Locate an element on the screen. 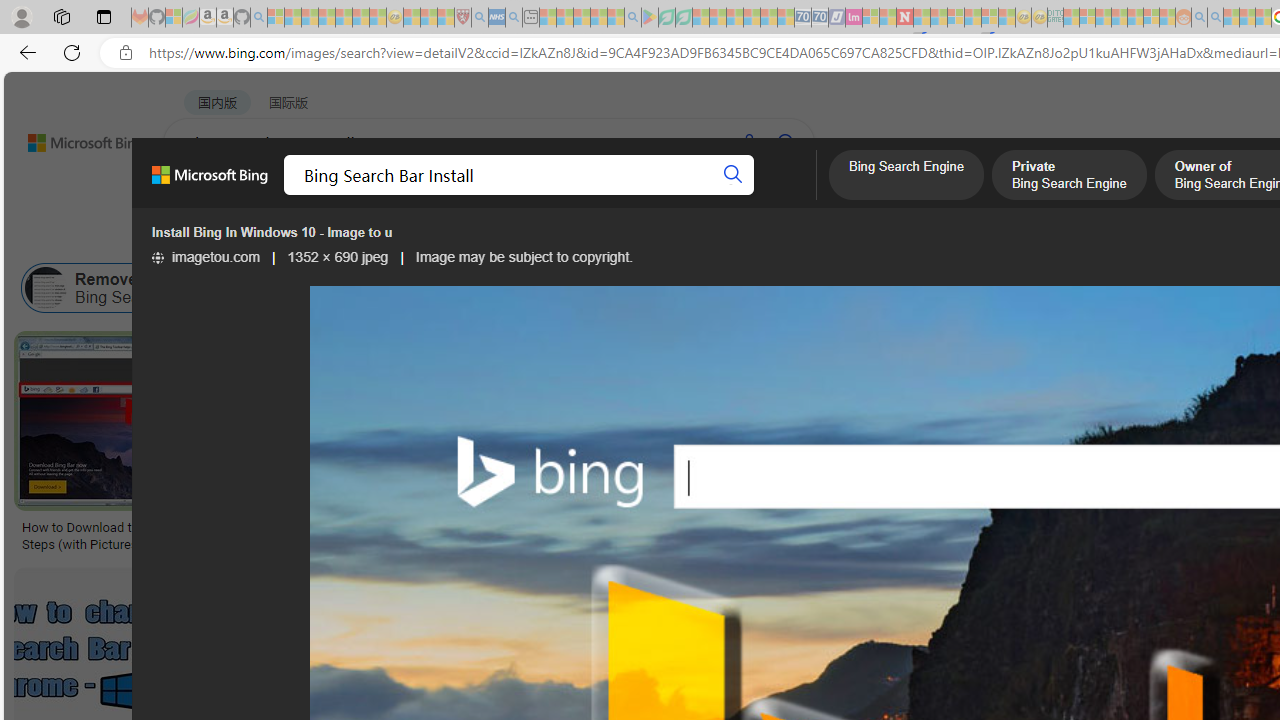  imagetou.com is located at coordinates (205, 257).